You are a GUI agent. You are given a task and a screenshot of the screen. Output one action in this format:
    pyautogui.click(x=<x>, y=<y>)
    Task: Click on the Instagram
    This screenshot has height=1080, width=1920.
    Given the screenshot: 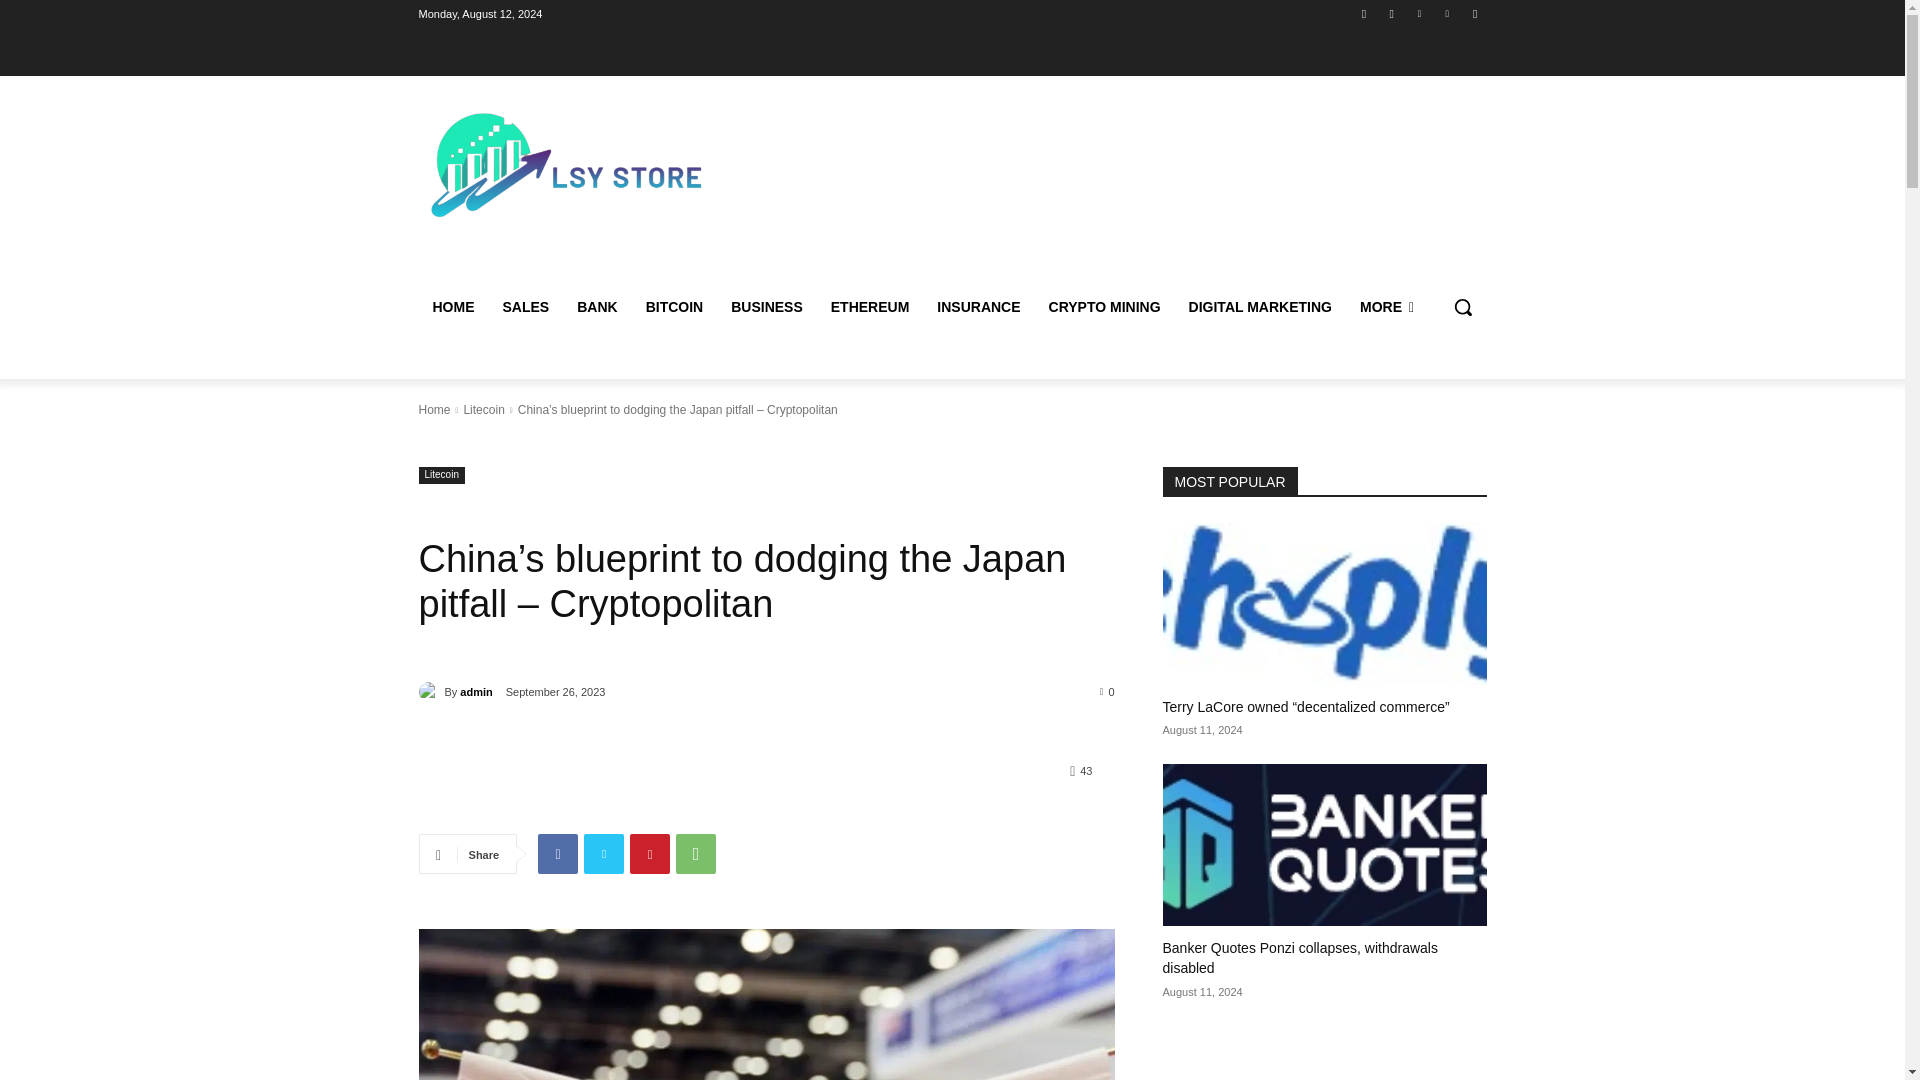 What is the action you would take?
    pyautogui.click(x=1392, y=13)
    